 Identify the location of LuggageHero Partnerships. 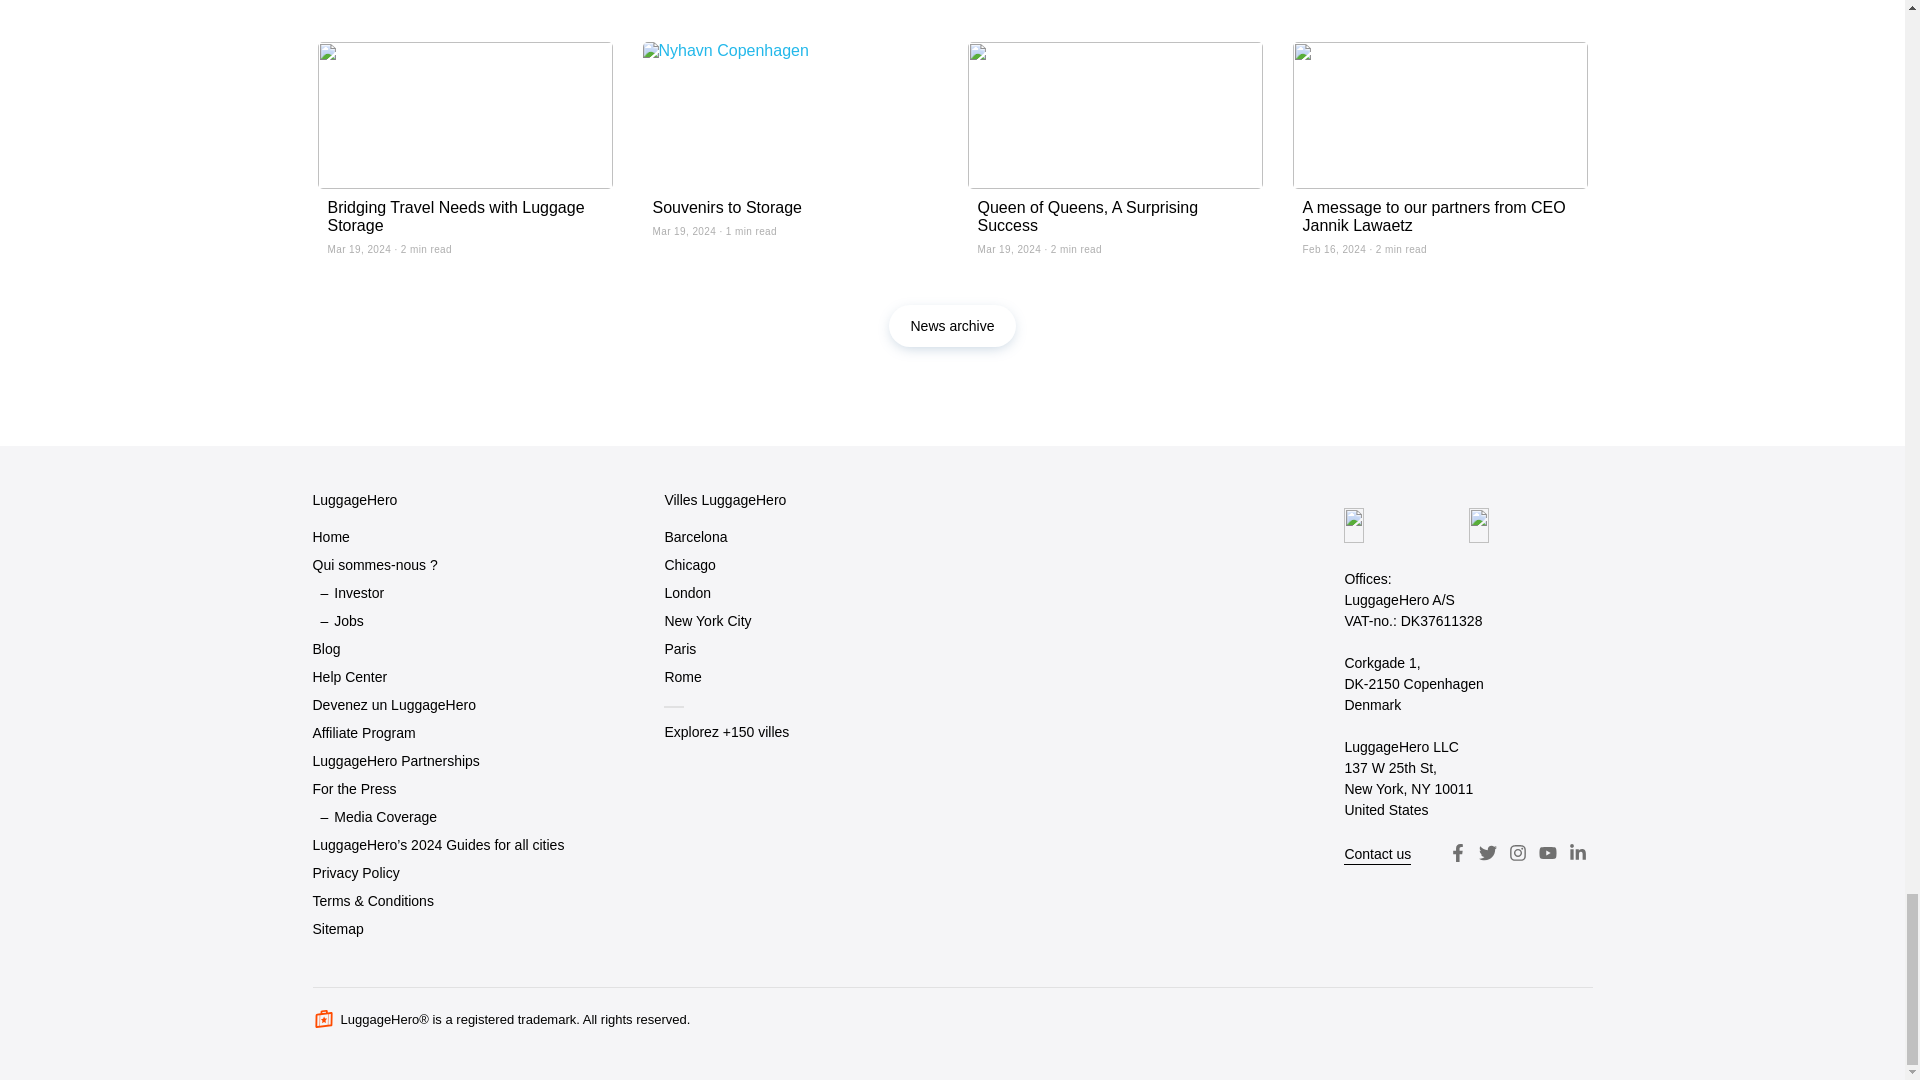
(394, 762).